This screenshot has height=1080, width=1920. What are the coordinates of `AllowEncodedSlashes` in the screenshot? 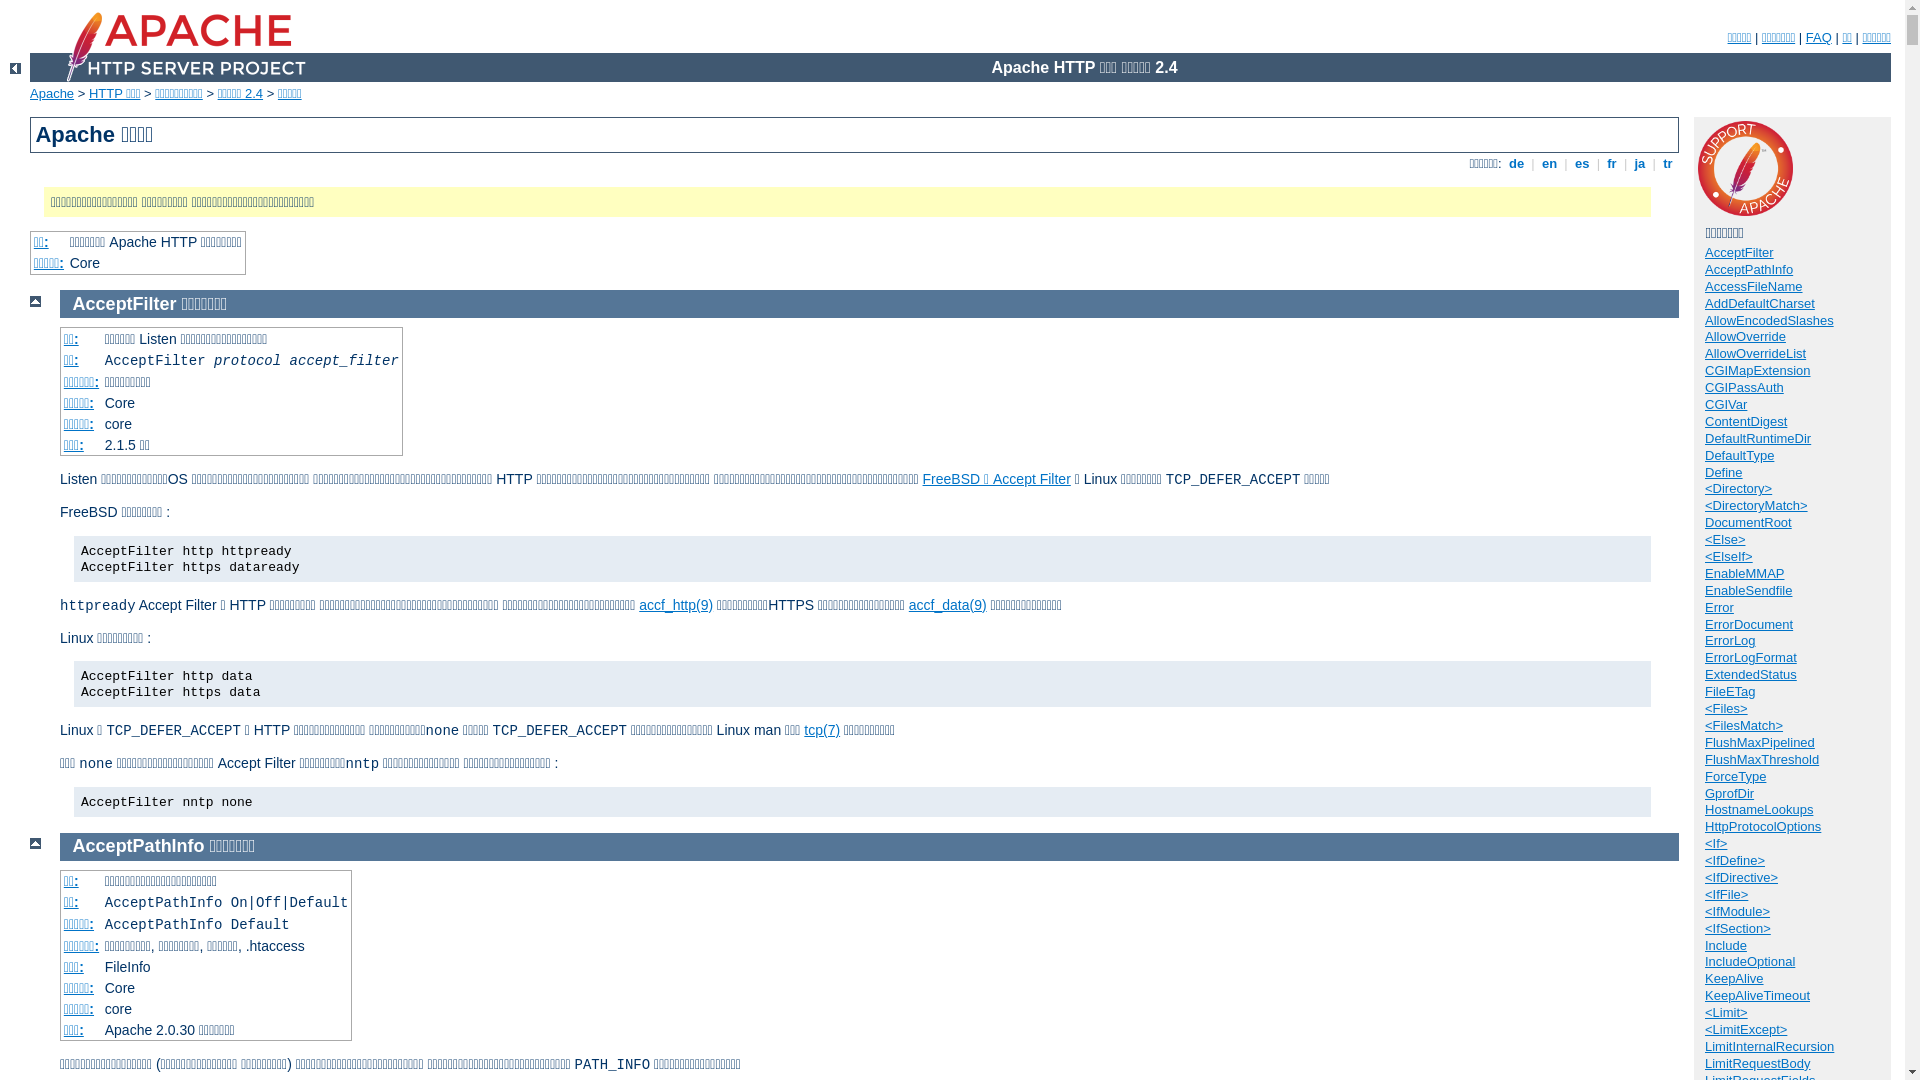 It's located at (1770, 320).